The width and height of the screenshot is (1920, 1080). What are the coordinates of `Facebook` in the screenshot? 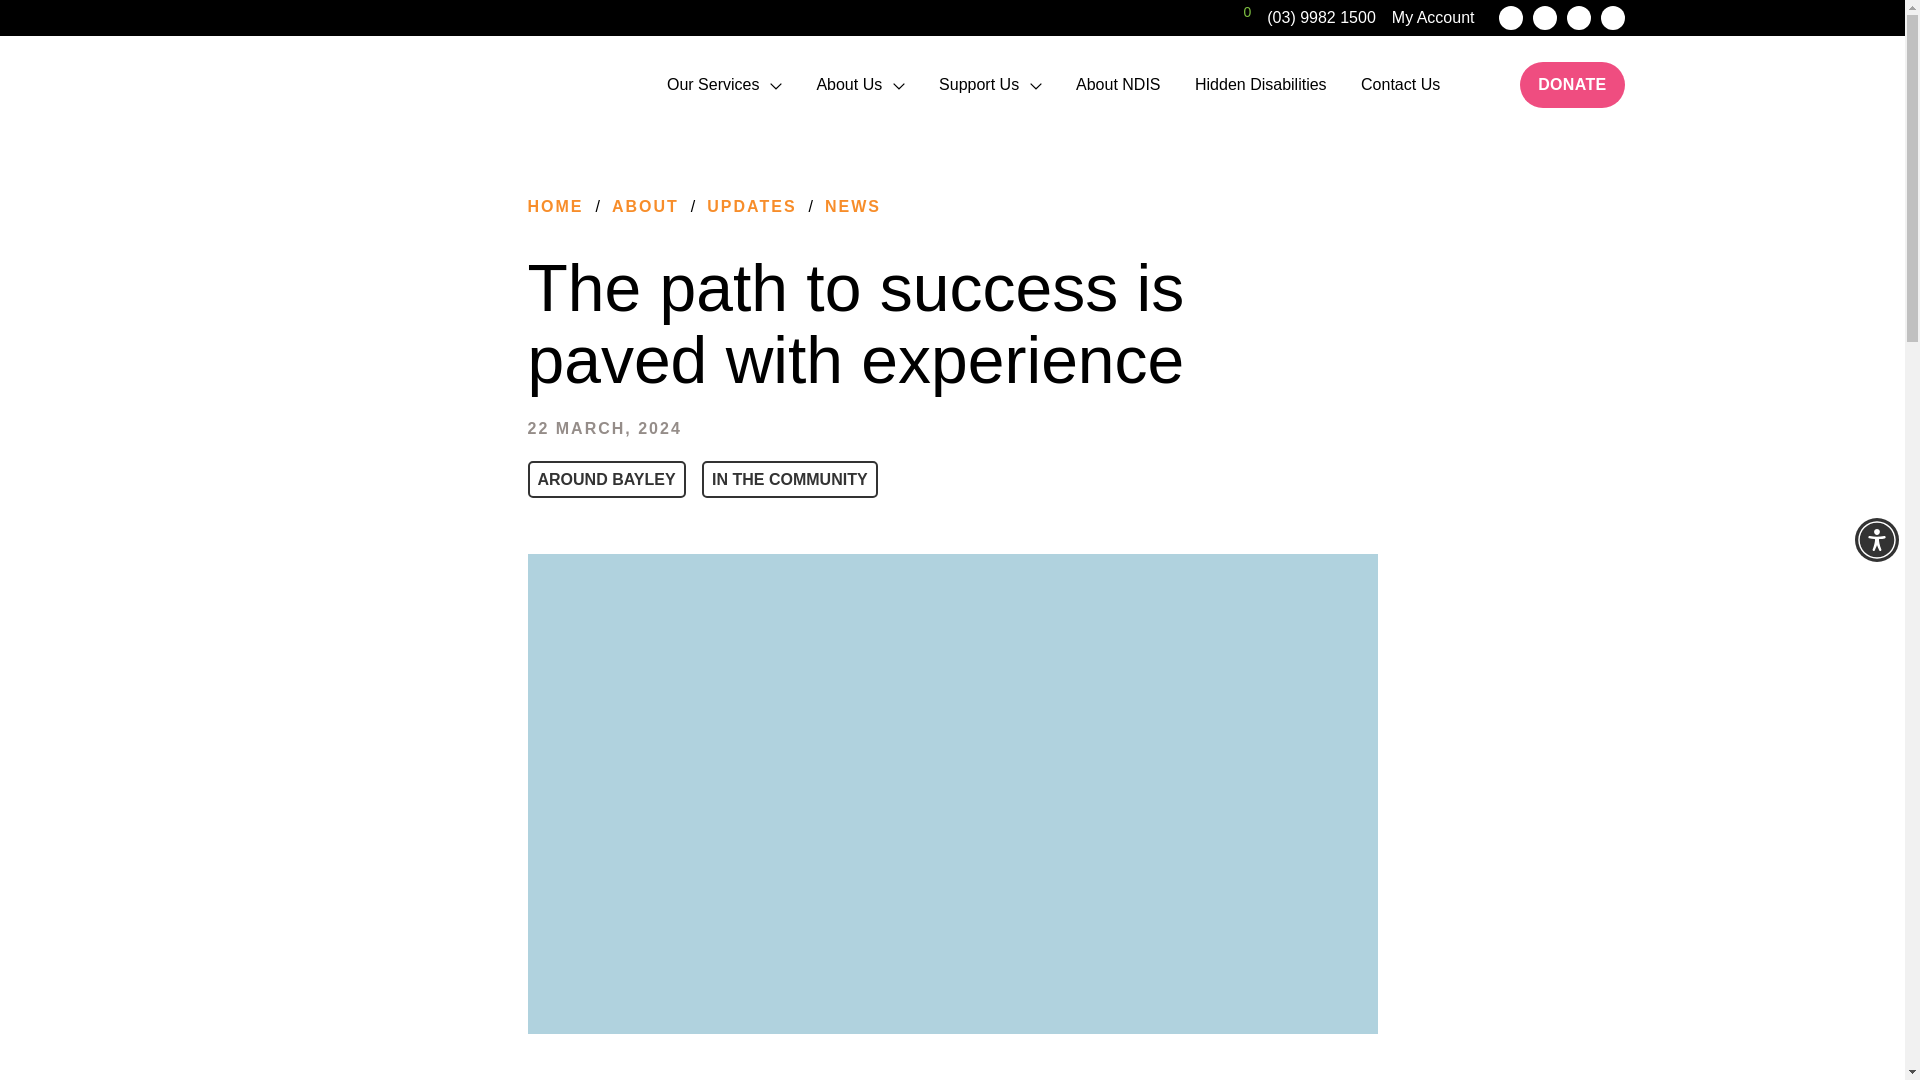 It's located at (1578, 18).